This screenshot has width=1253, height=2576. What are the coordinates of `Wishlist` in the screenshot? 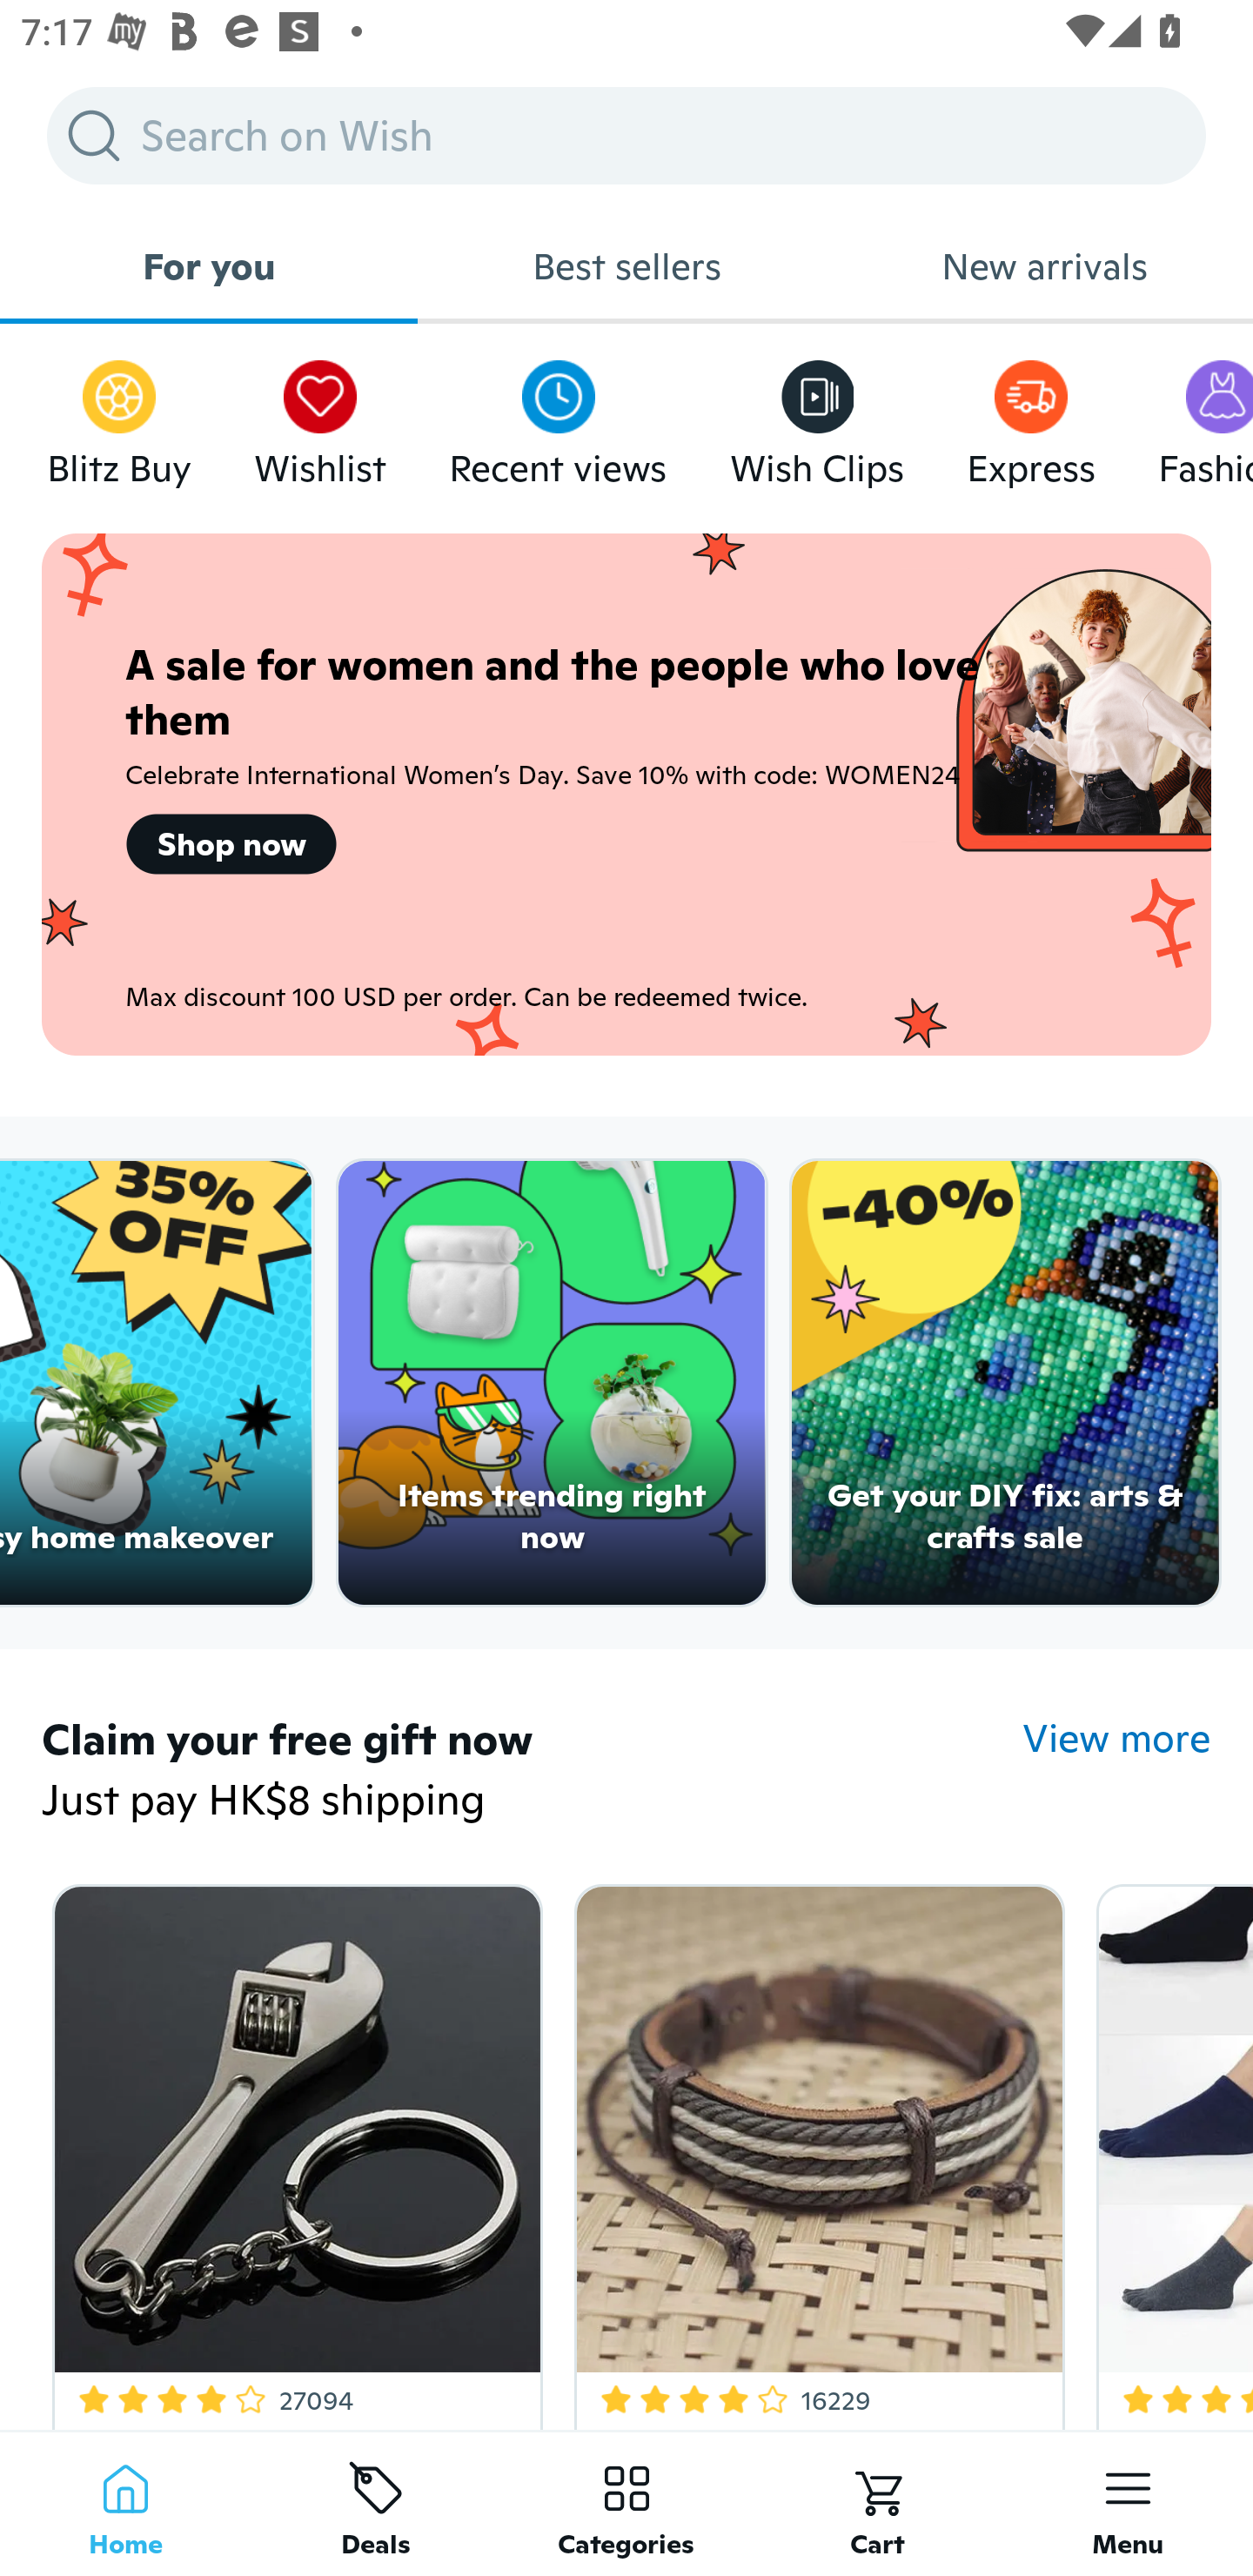 It's located at (320, 416).